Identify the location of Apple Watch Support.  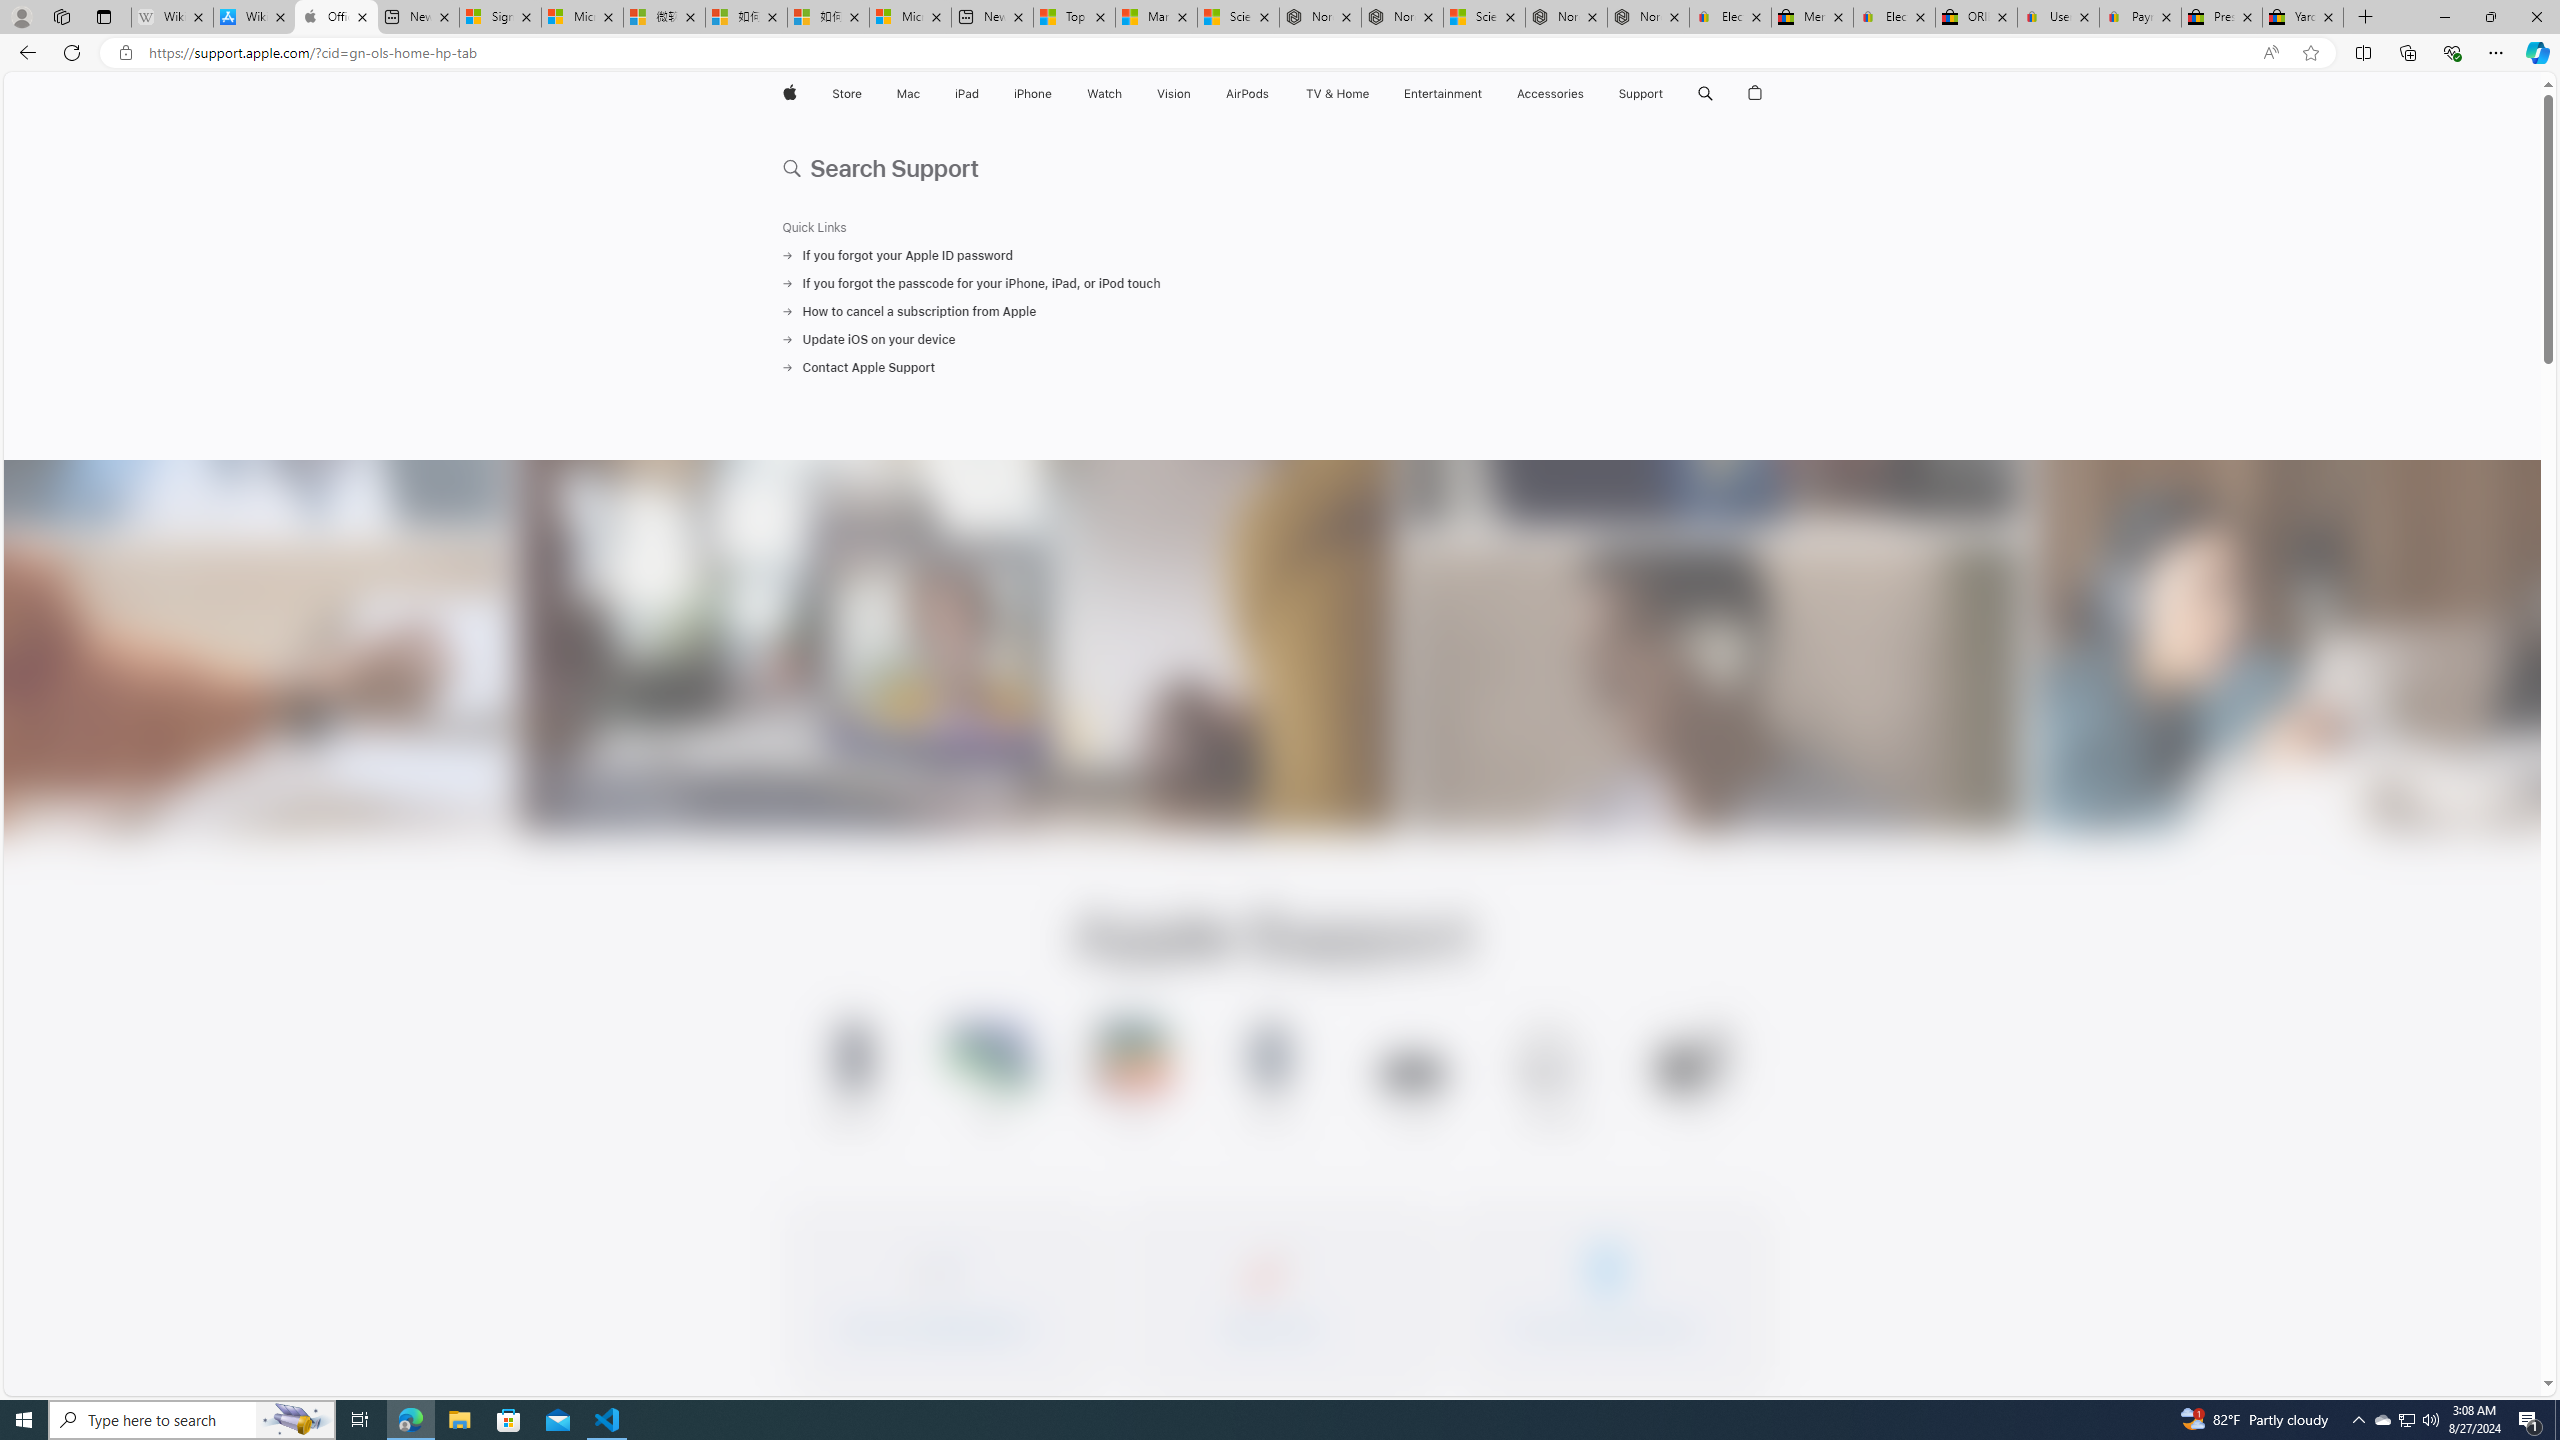
(1273, 1078).